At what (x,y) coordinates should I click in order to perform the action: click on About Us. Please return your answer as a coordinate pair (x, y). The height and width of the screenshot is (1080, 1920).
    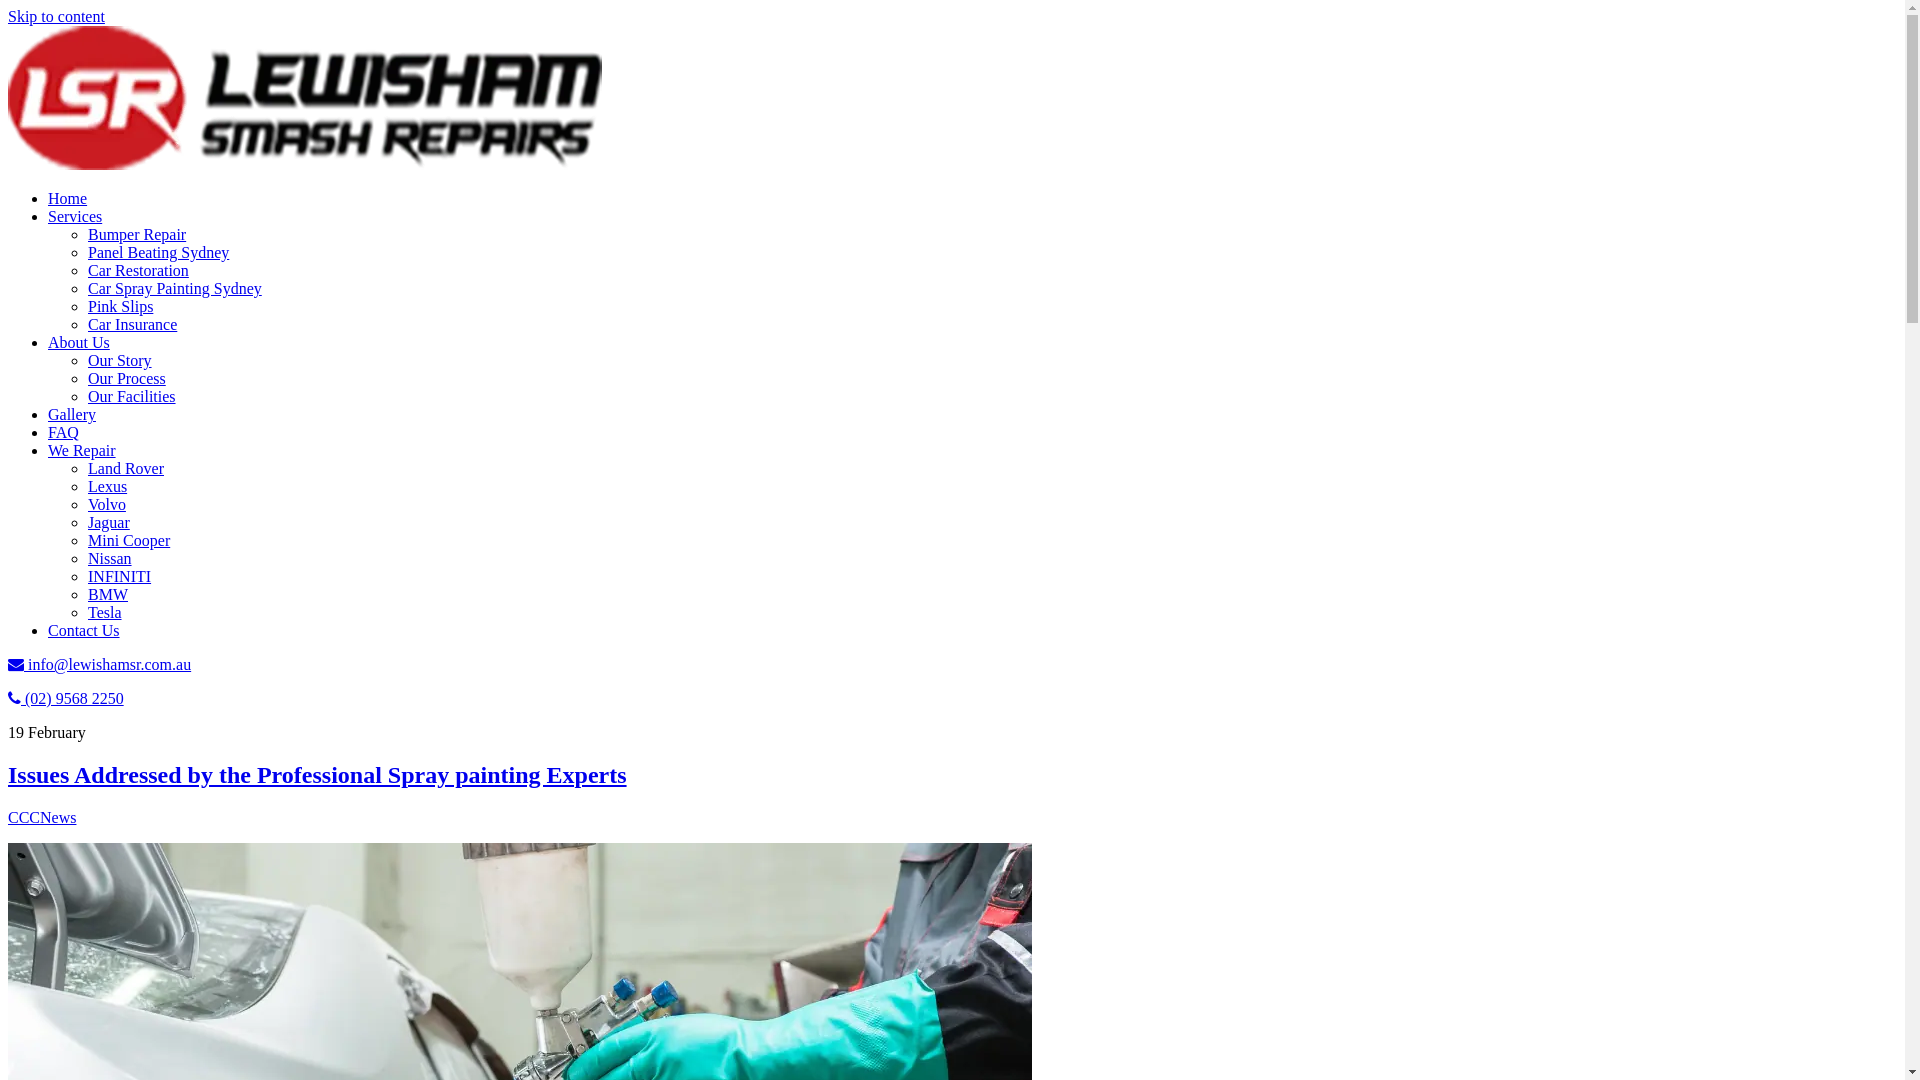
    Looking at the image, I should click on (79, 342).